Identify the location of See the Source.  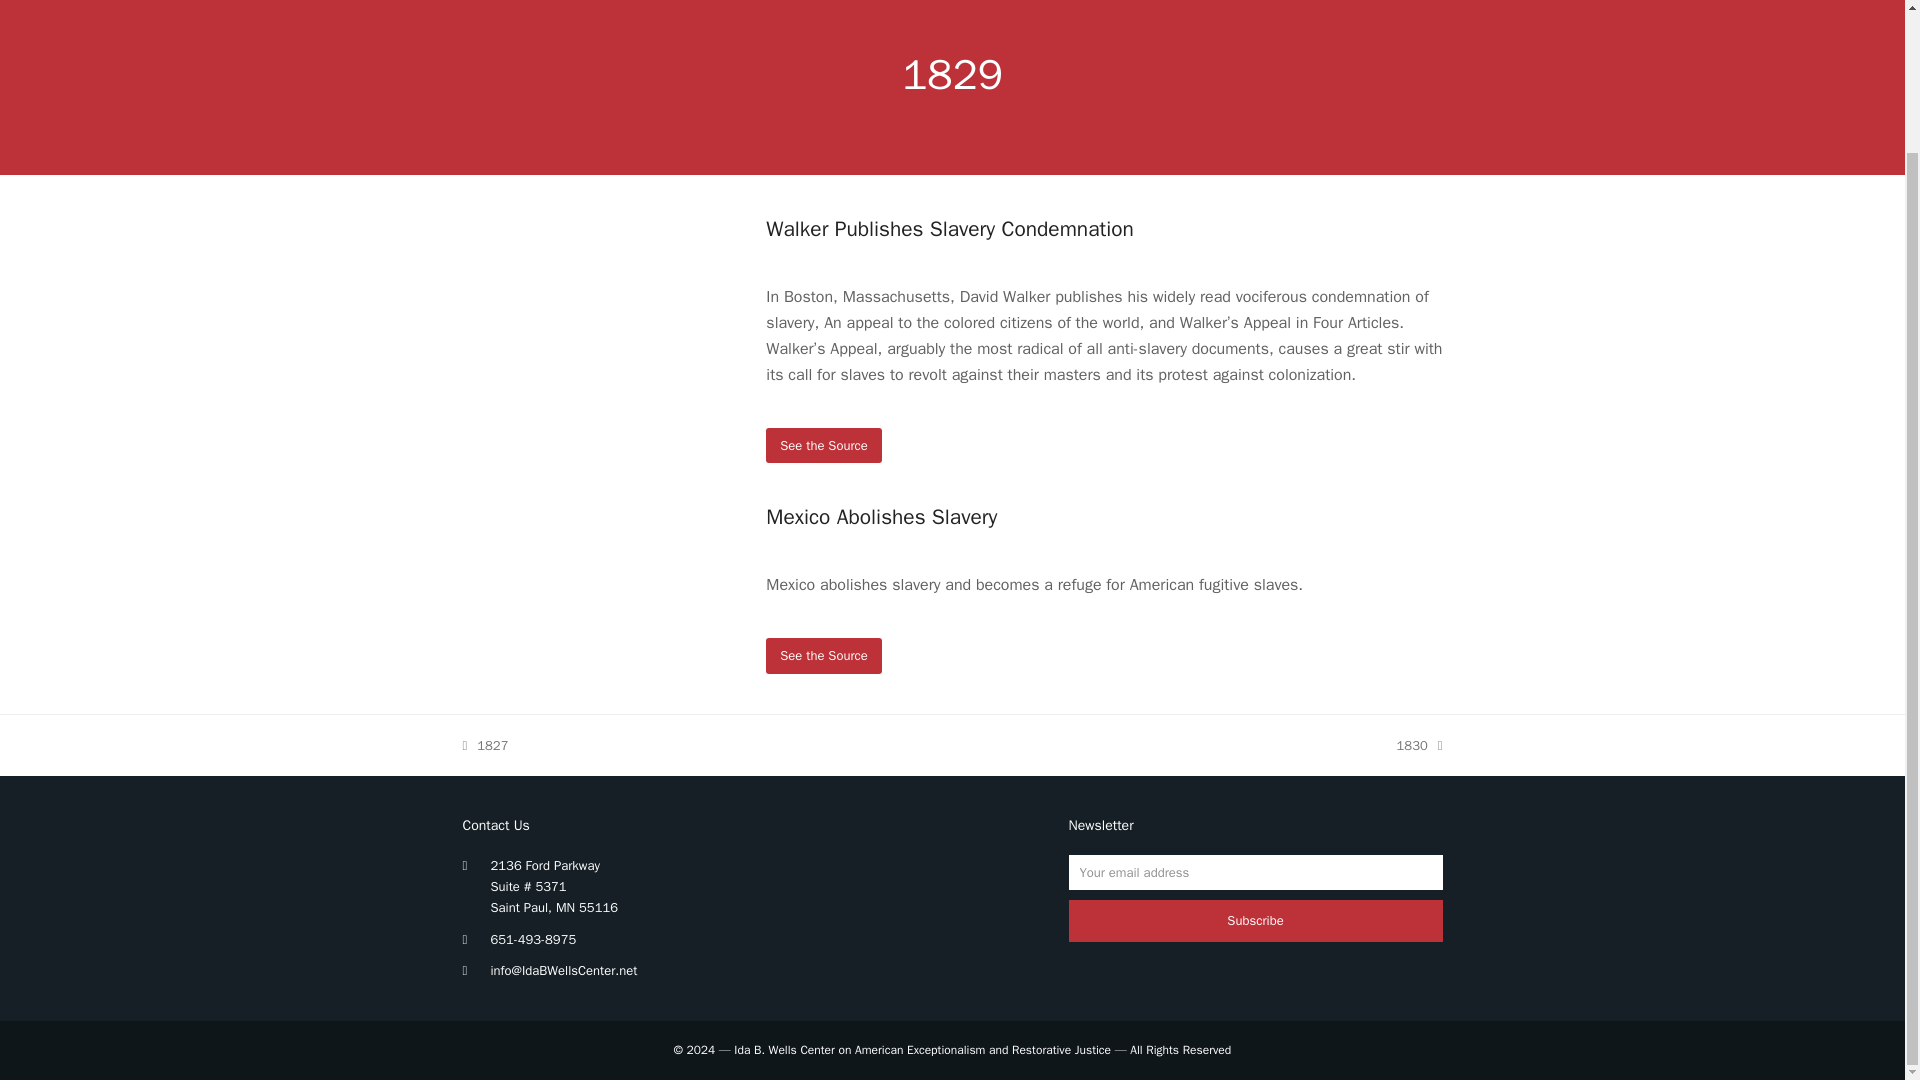
(532, 939).